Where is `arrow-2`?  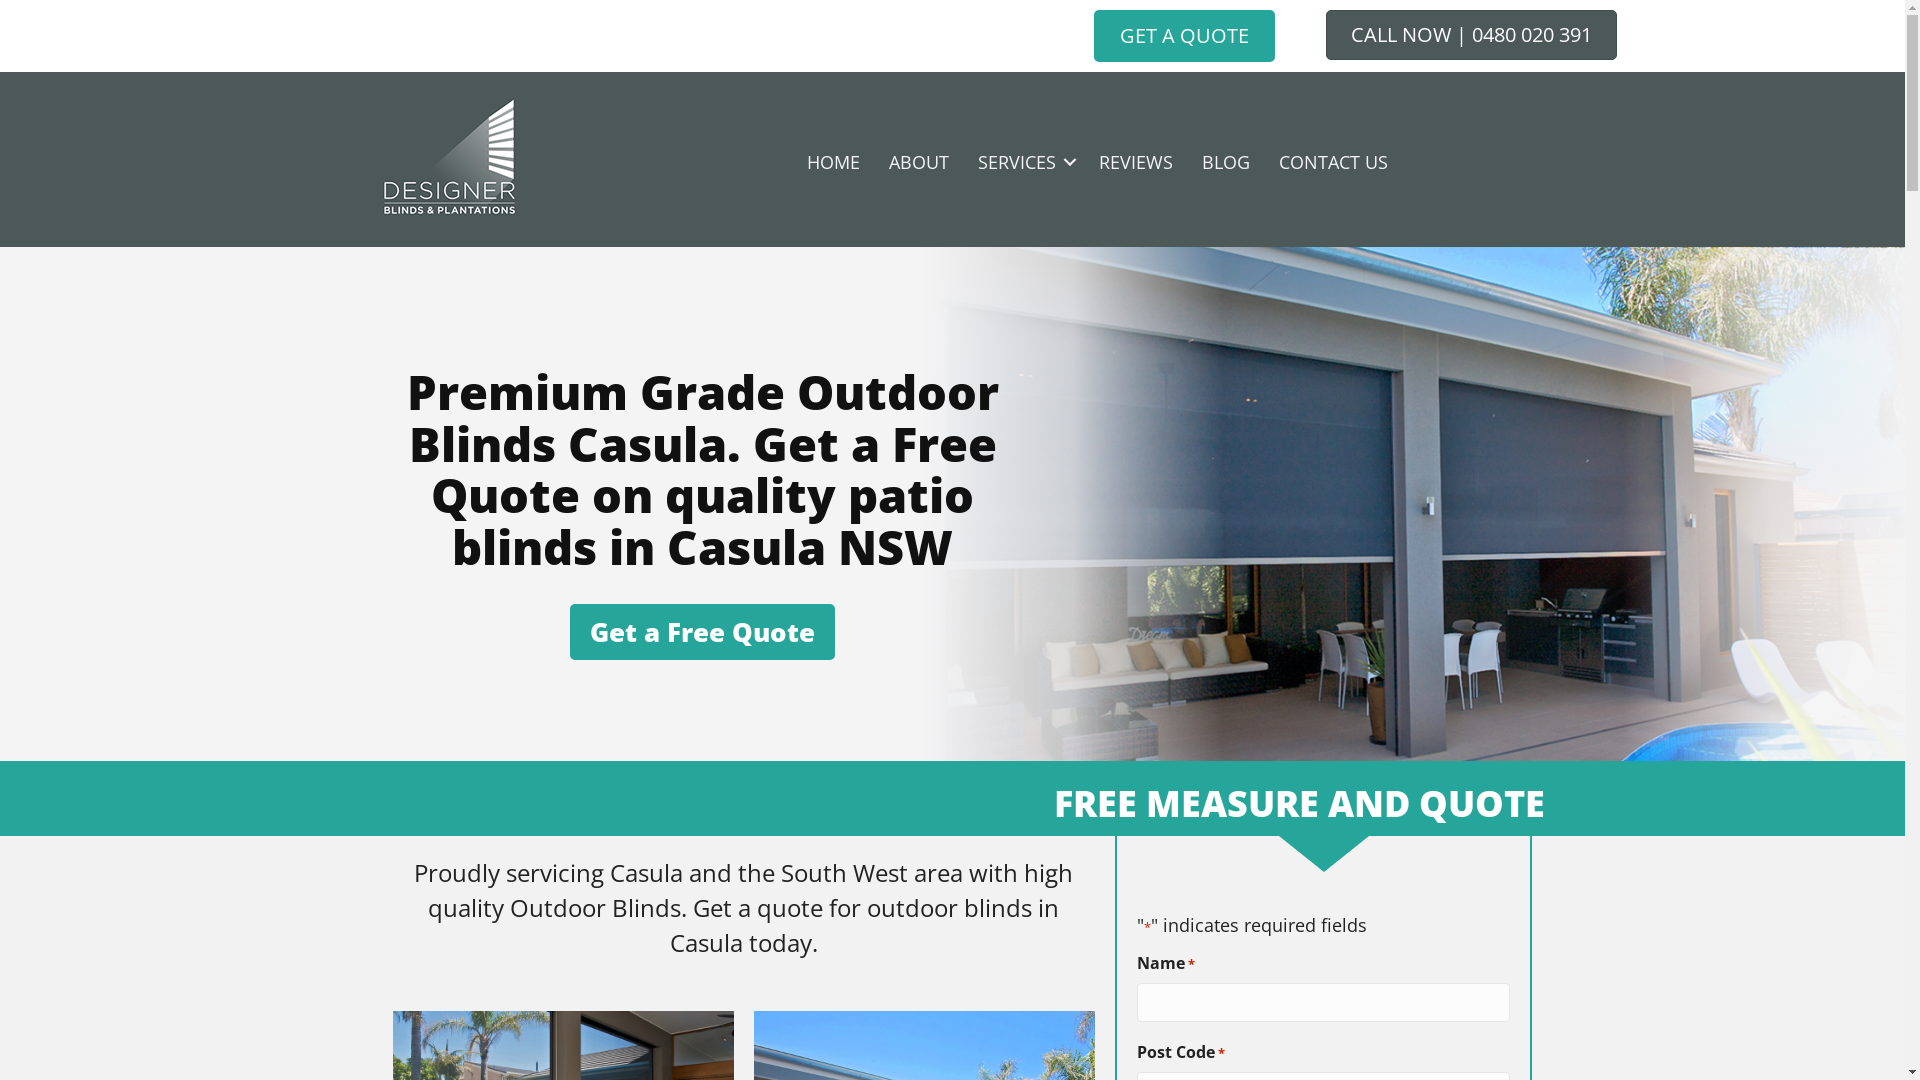
arrow-2 is located at coordinates (1324, 854).